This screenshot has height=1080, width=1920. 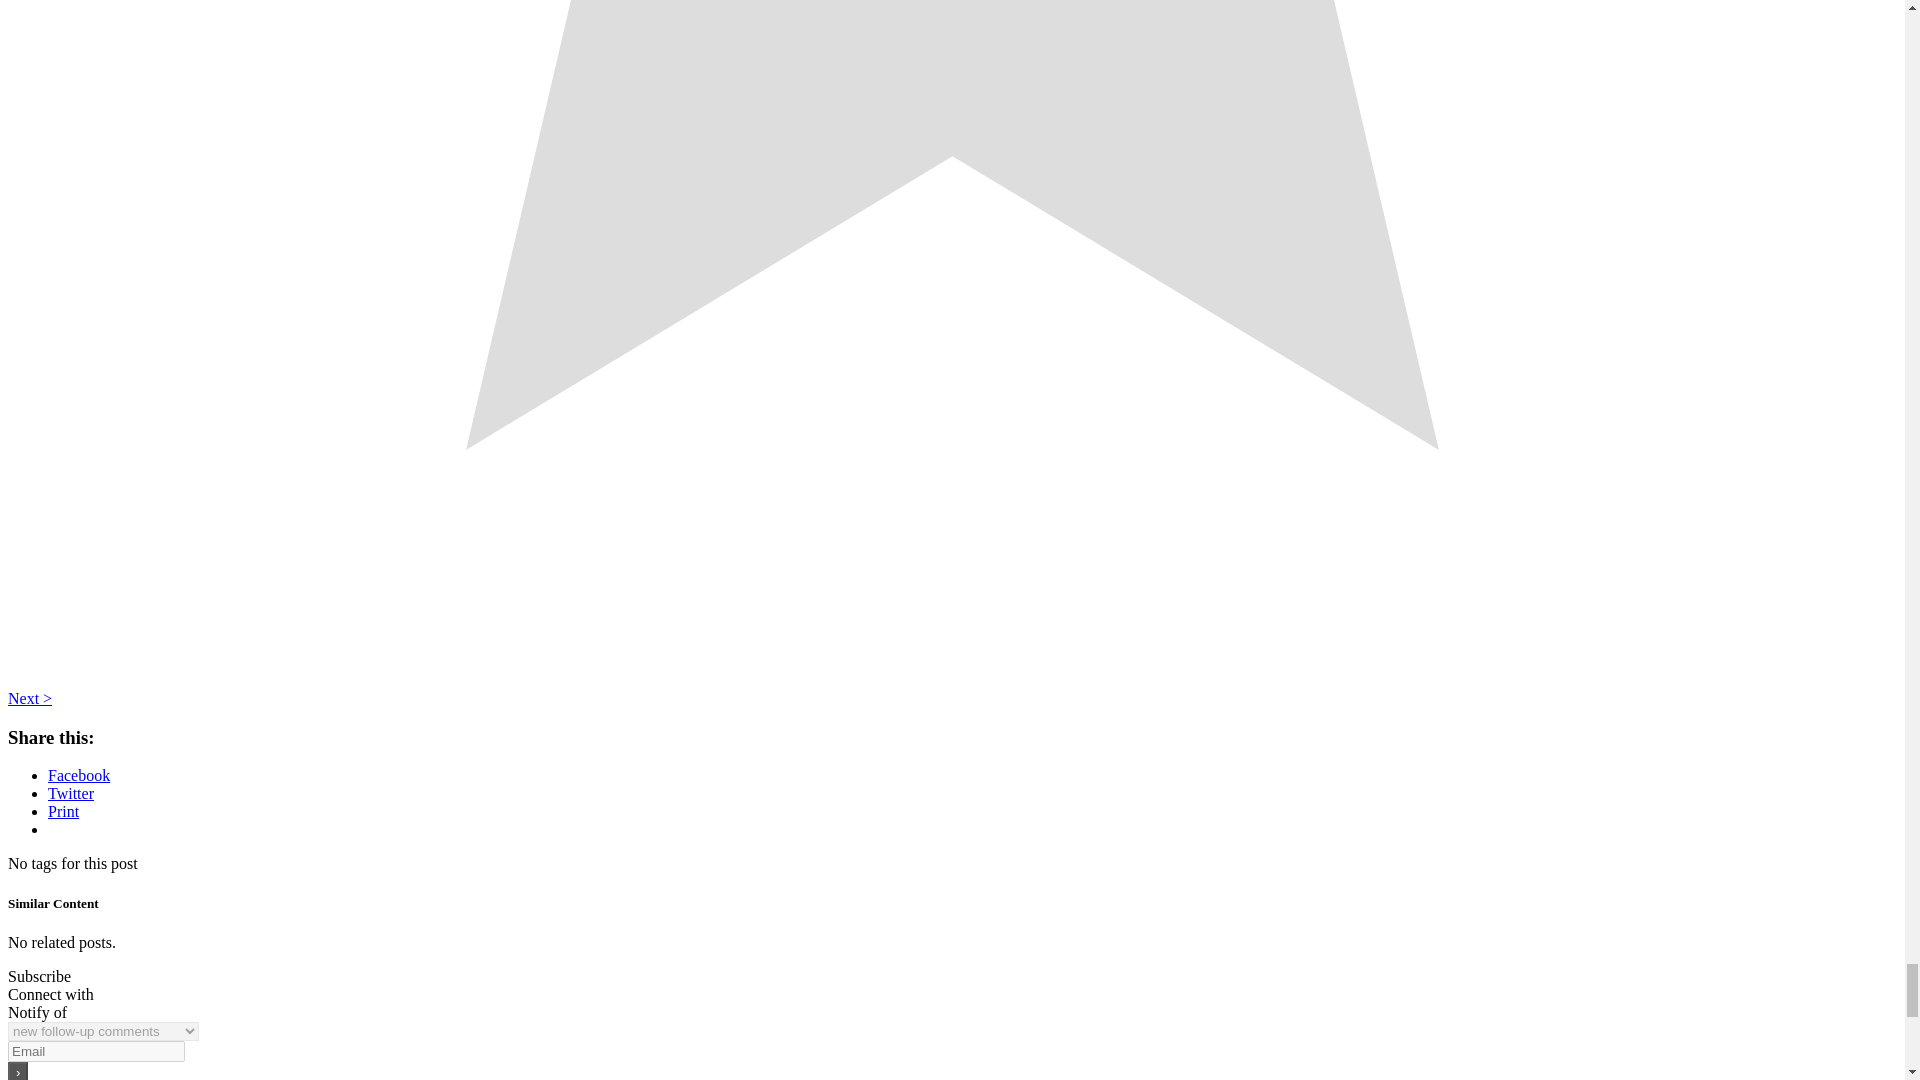 What do you see at coordinates (78, 775) in the screenshot?
I see `Click to share on Facebook` at bounding box center [78, 775].